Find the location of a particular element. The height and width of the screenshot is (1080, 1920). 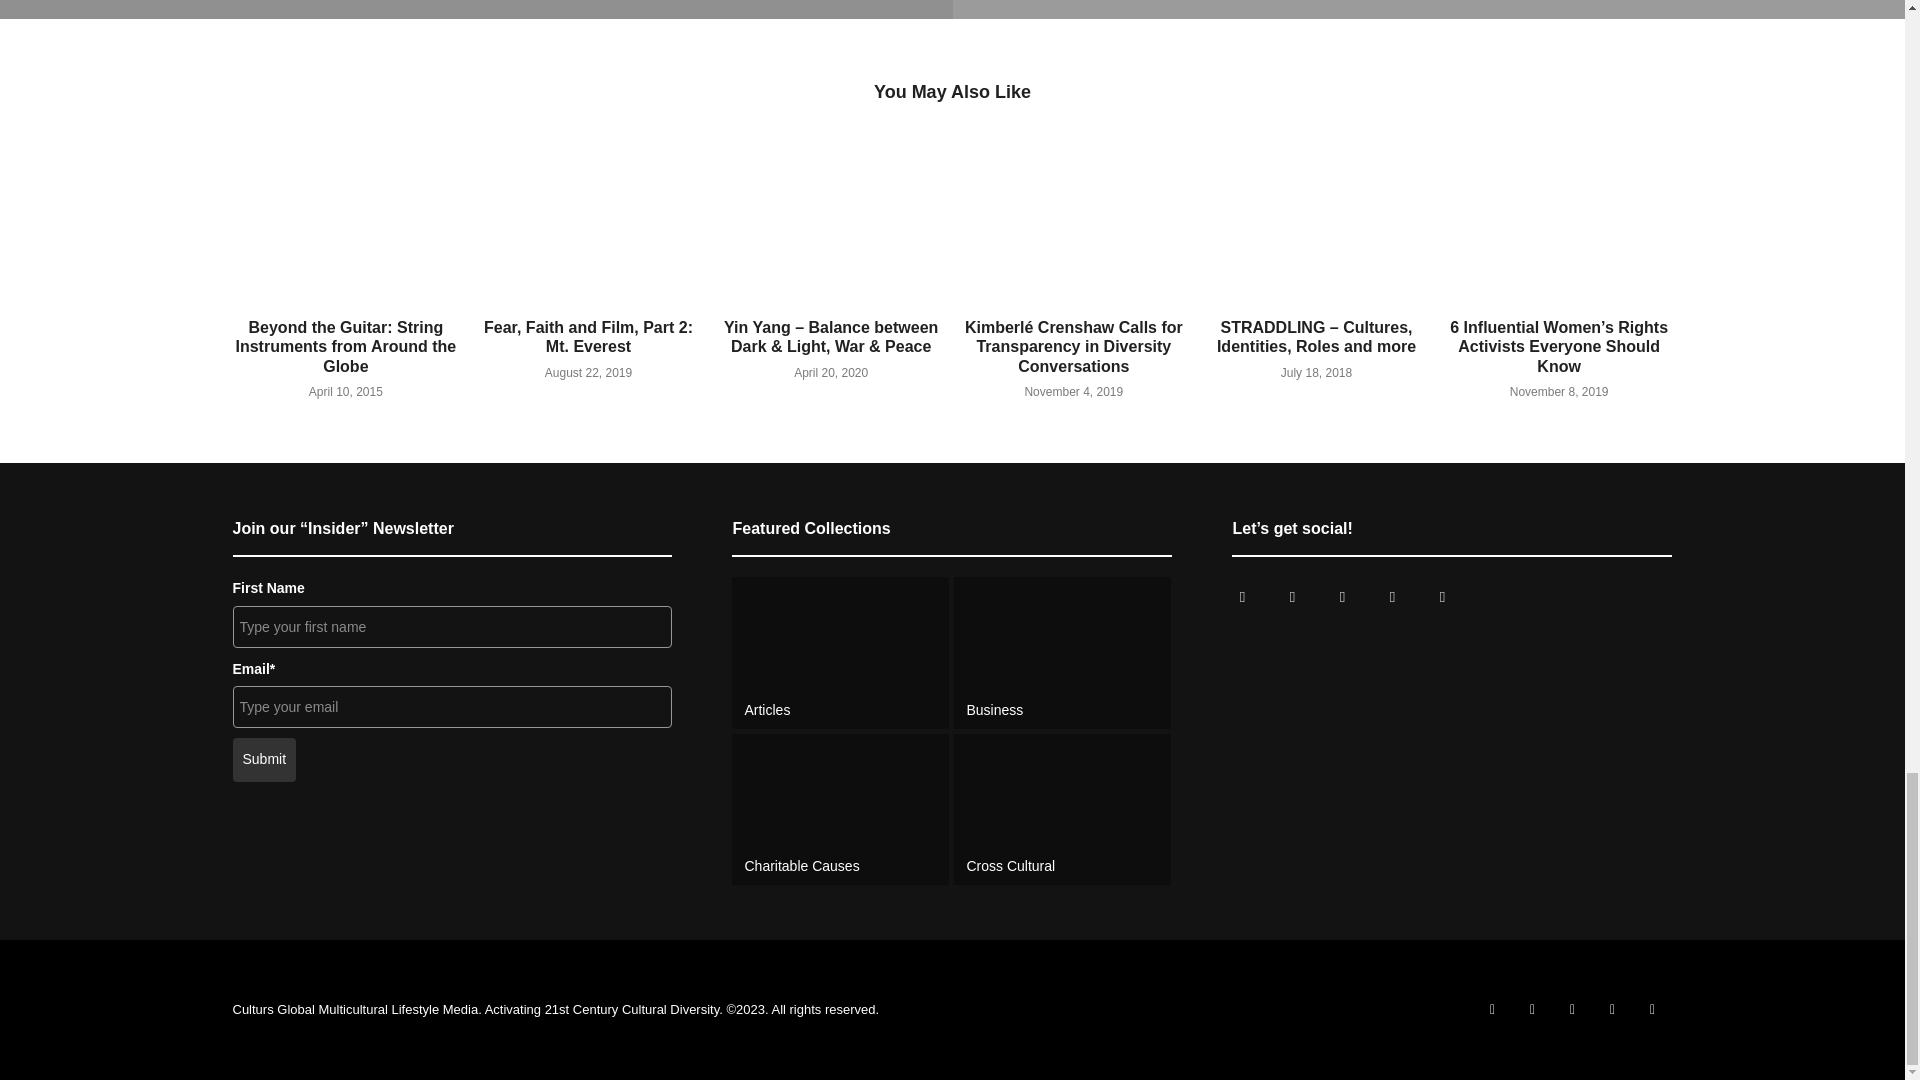

Culturs is located at coordinates (1342, 596).